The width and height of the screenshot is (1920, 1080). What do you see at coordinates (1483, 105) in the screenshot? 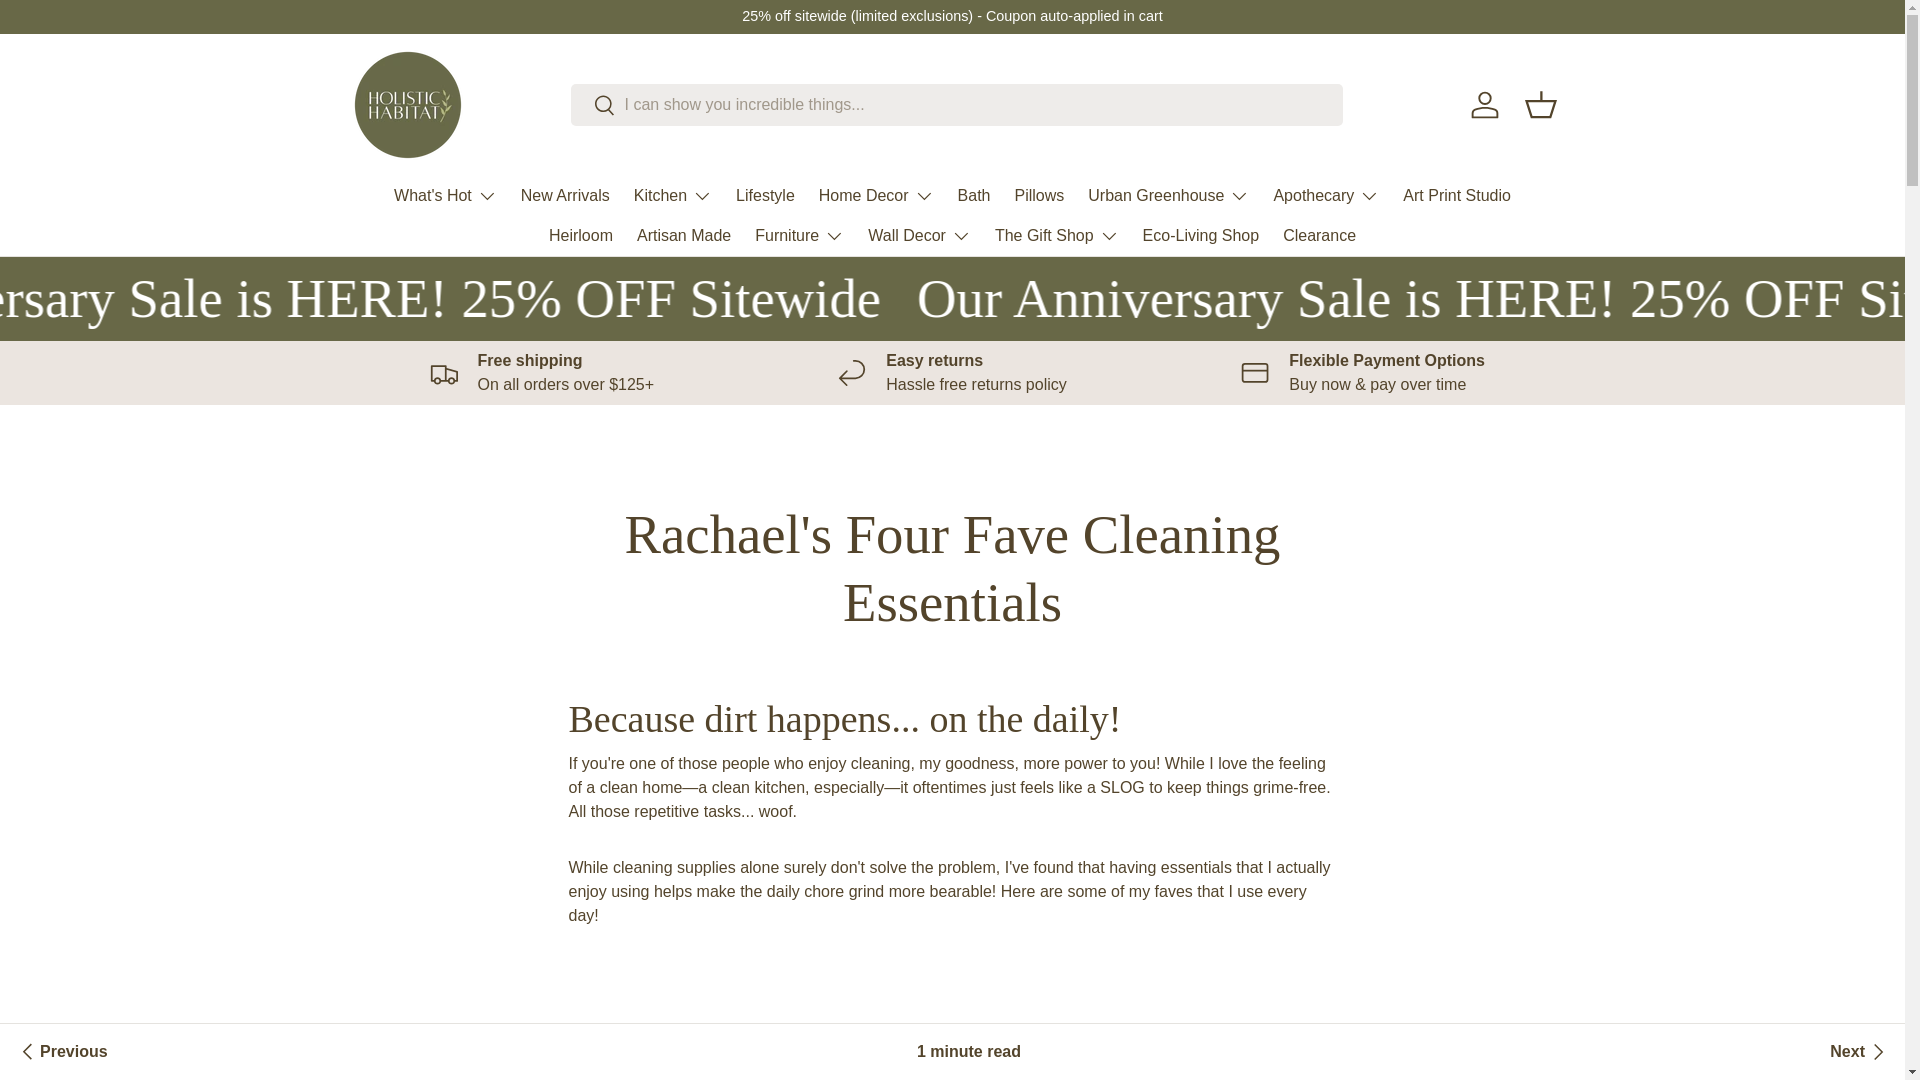
I see `Log in` at bounding box center [1483, 105].